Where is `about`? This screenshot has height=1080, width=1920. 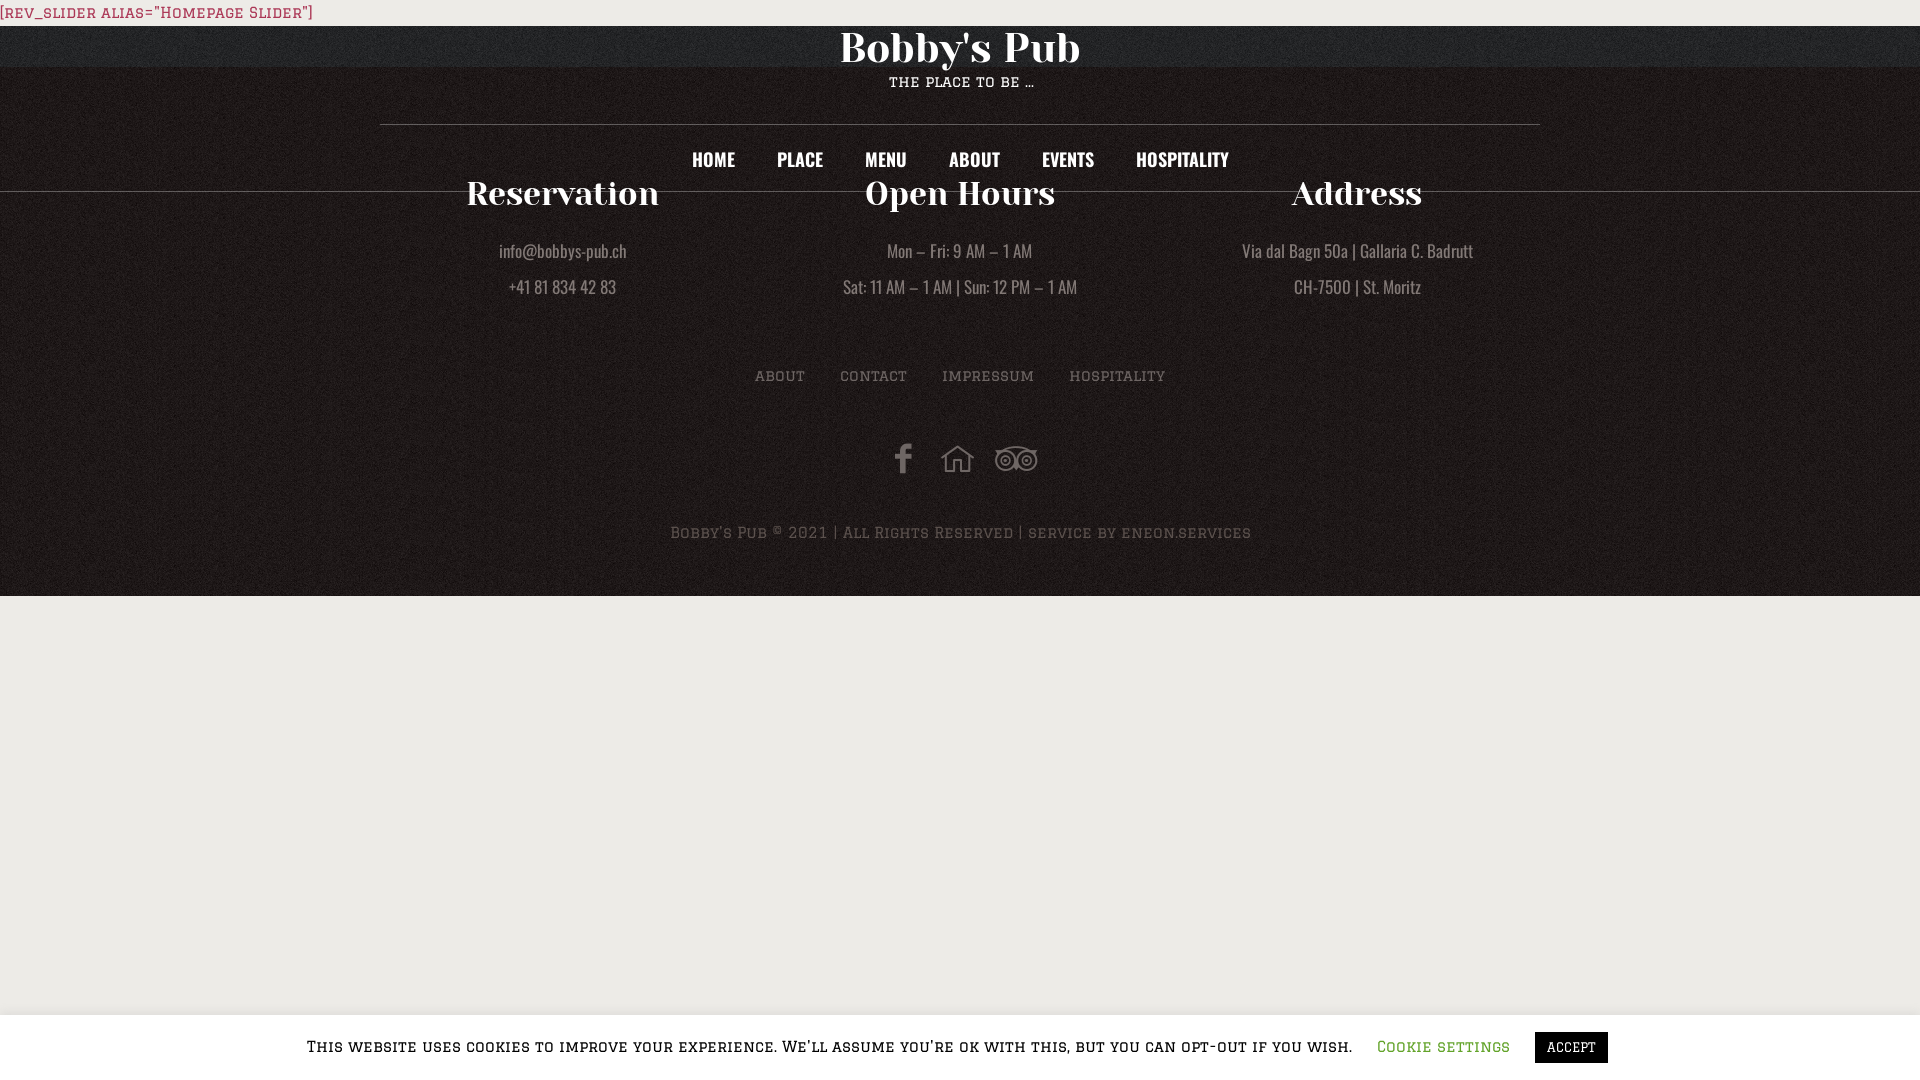 about is located at coordinates (780, 376).